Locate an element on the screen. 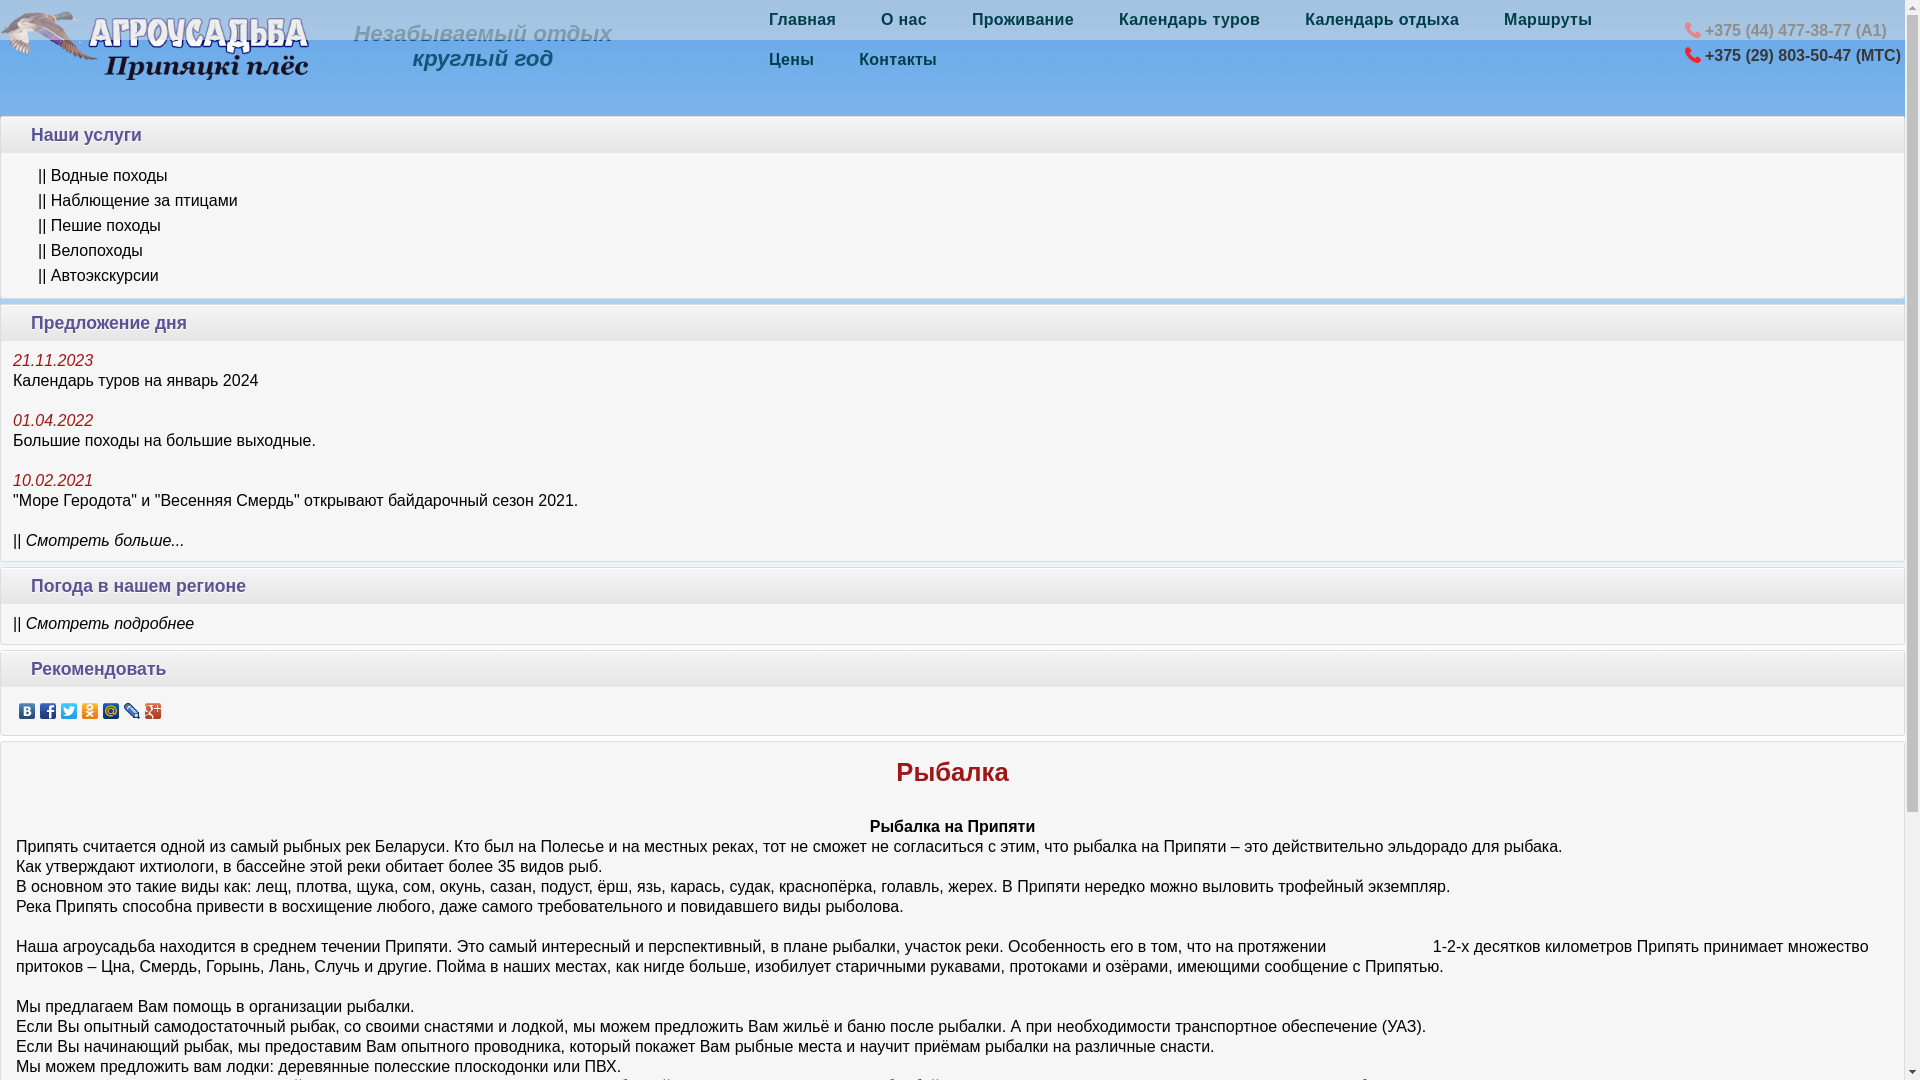 Image resolution: width=1920 pixels, height=1080 pixels. Google Plus is located at coordinates (154, 711).